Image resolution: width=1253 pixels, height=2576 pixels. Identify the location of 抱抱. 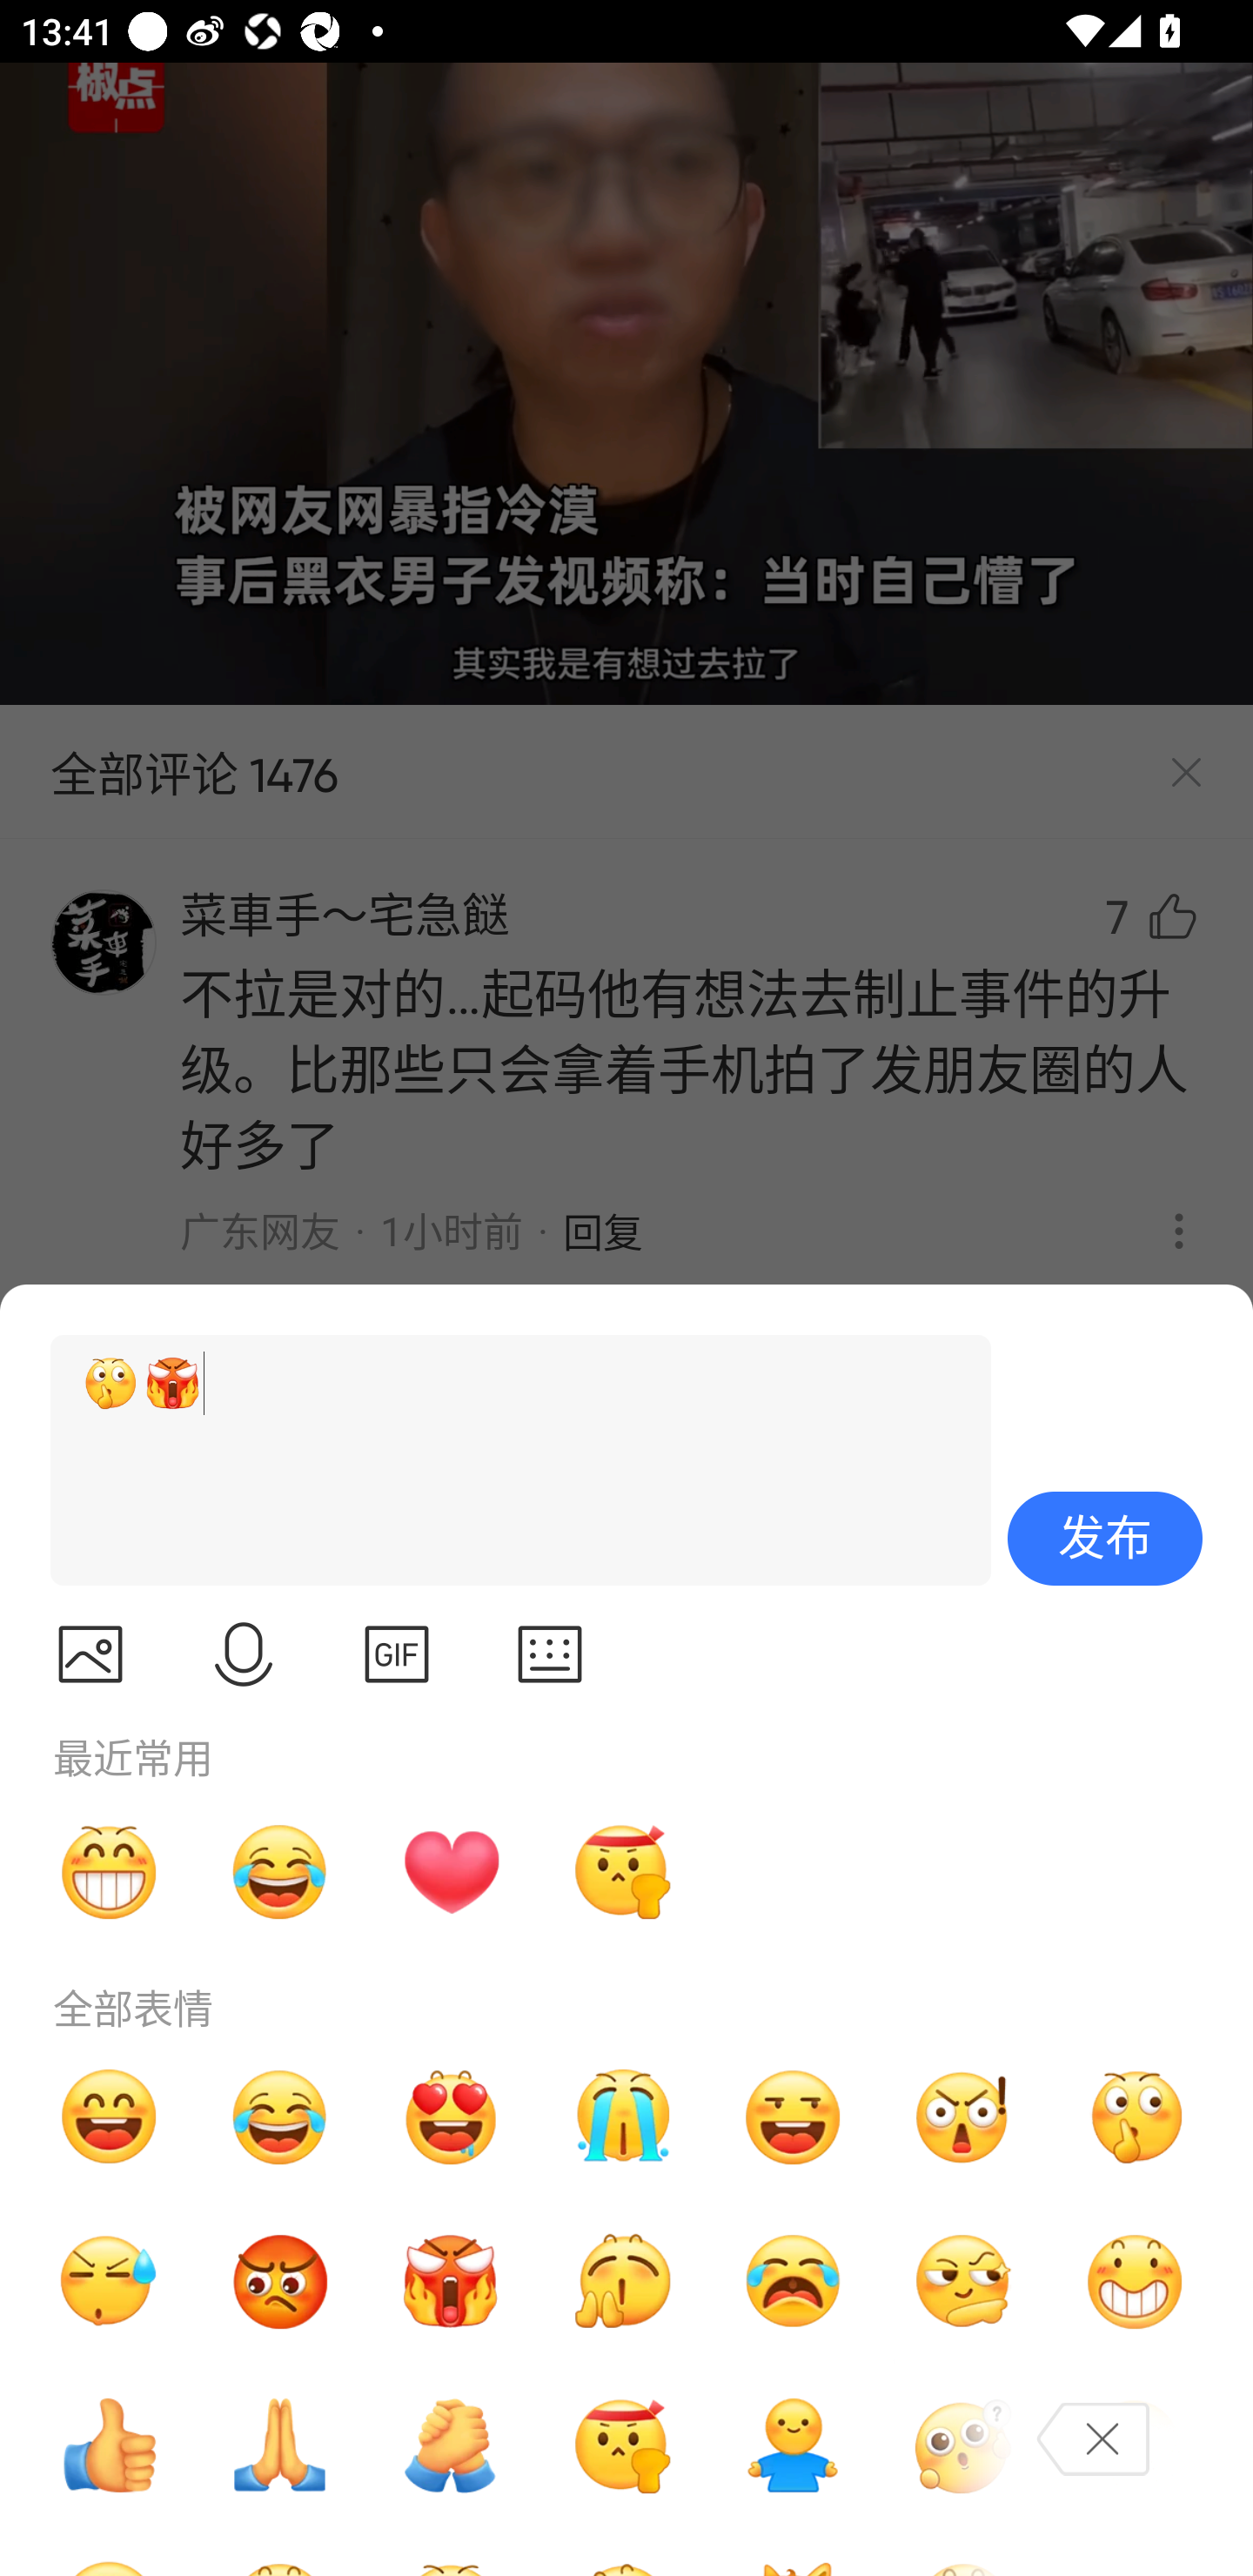
(793, 2445).